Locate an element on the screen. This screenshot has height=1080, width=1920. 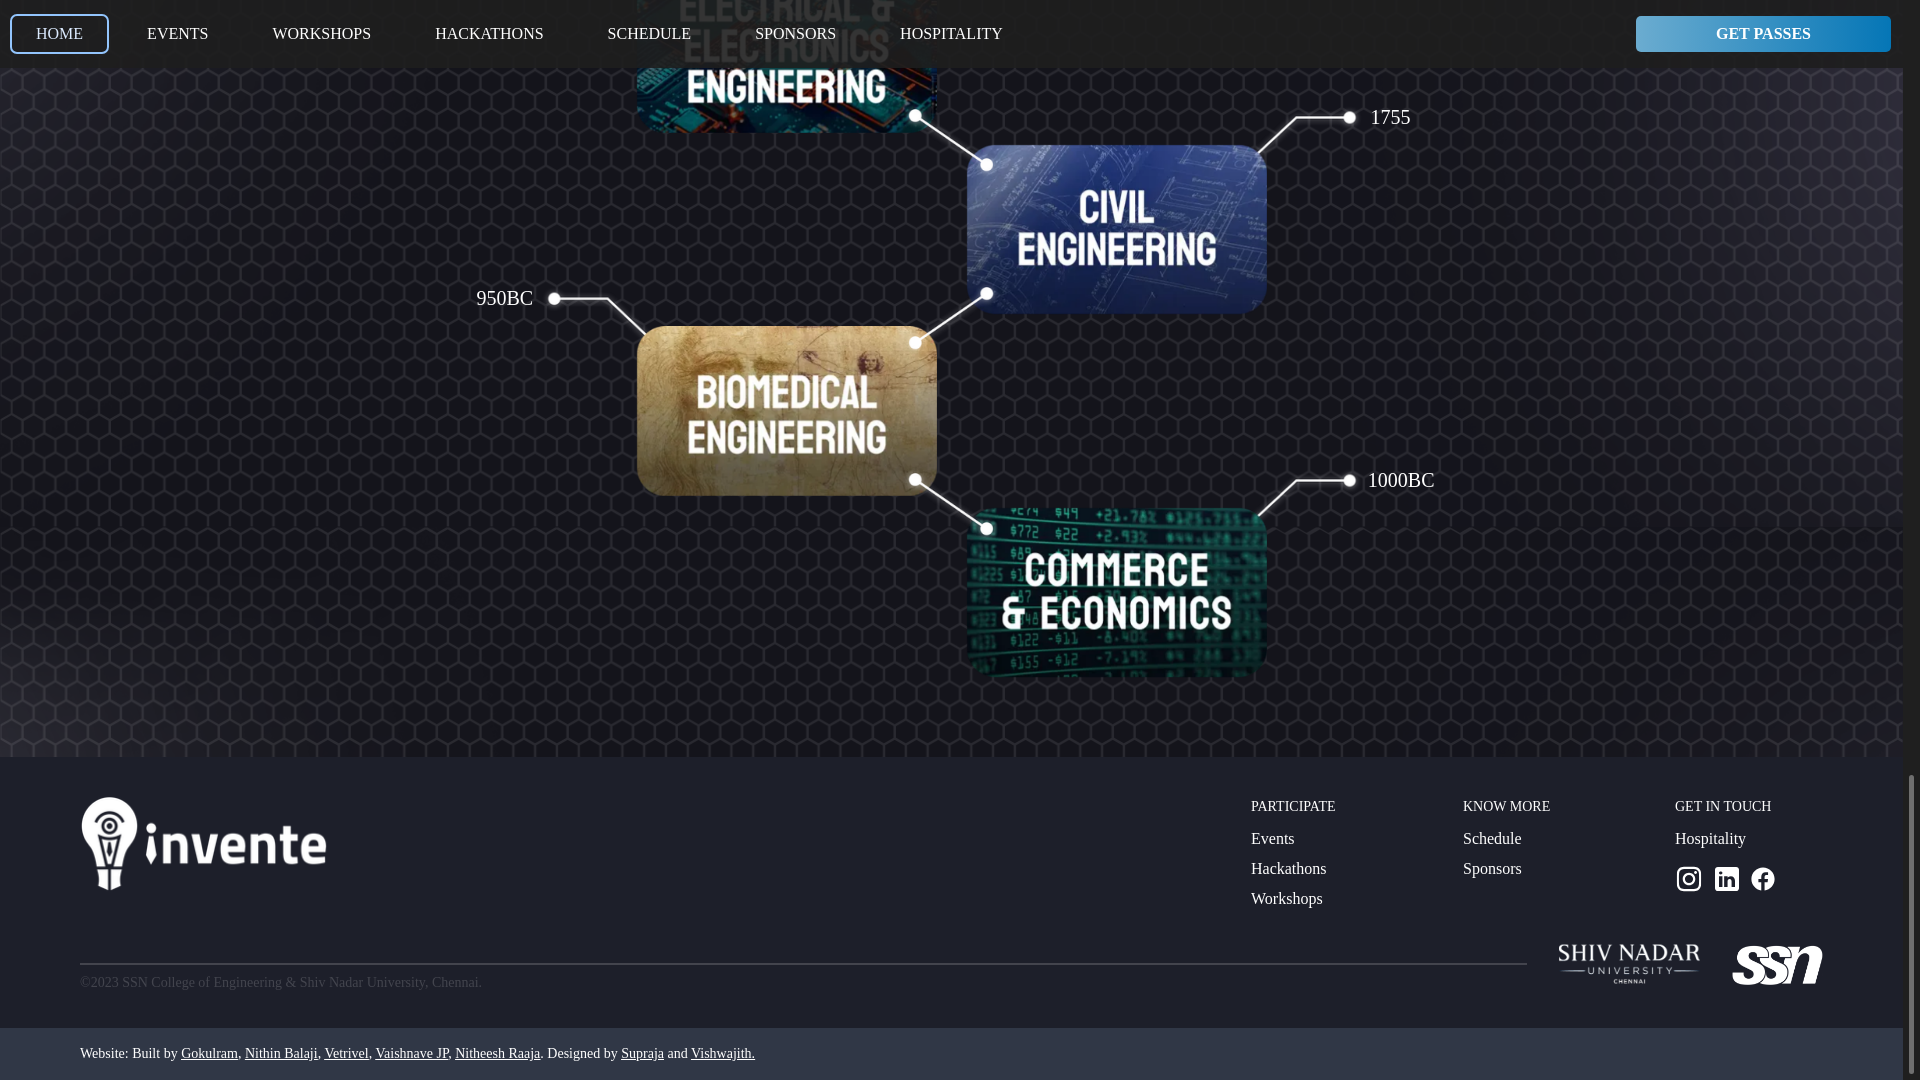
Schedule is located at coordinates (1492, 838).